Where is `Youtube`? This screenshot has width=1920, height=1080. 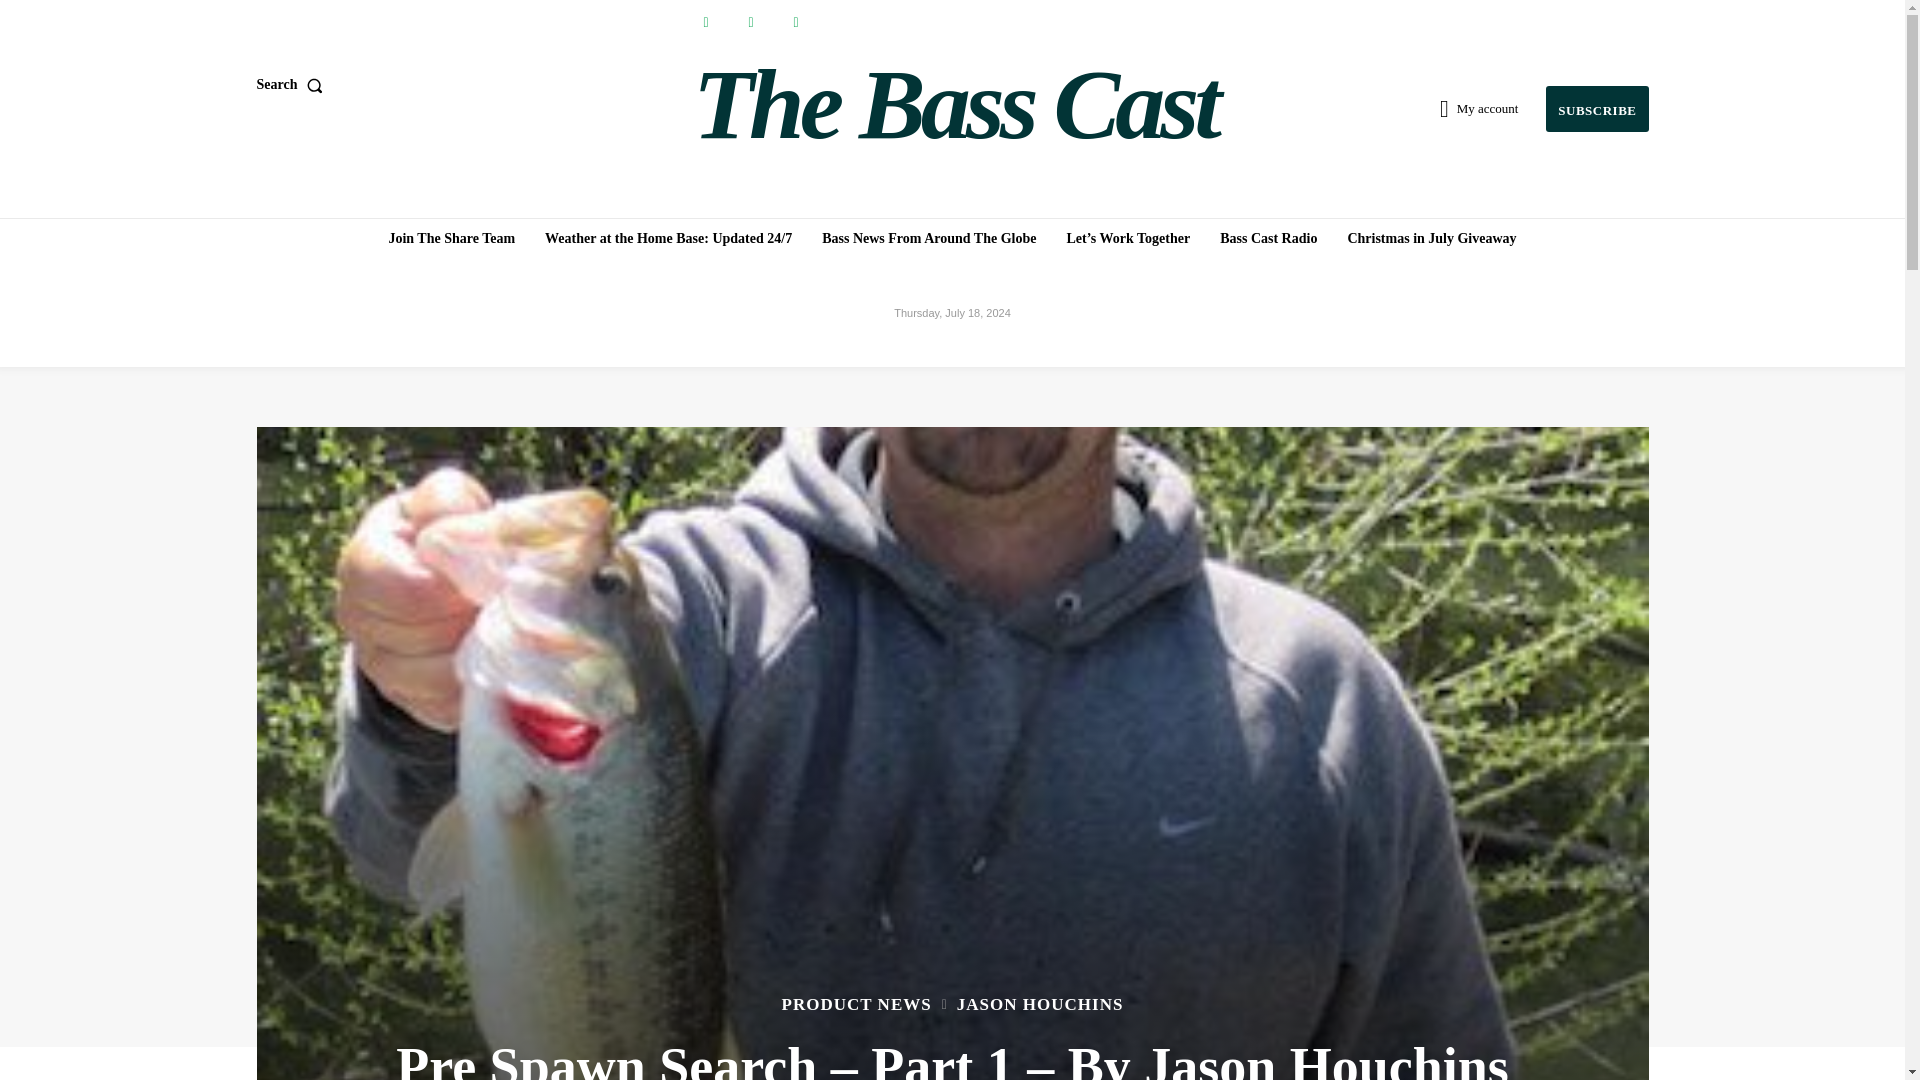
Youtube is located at coordinates (794, 22).